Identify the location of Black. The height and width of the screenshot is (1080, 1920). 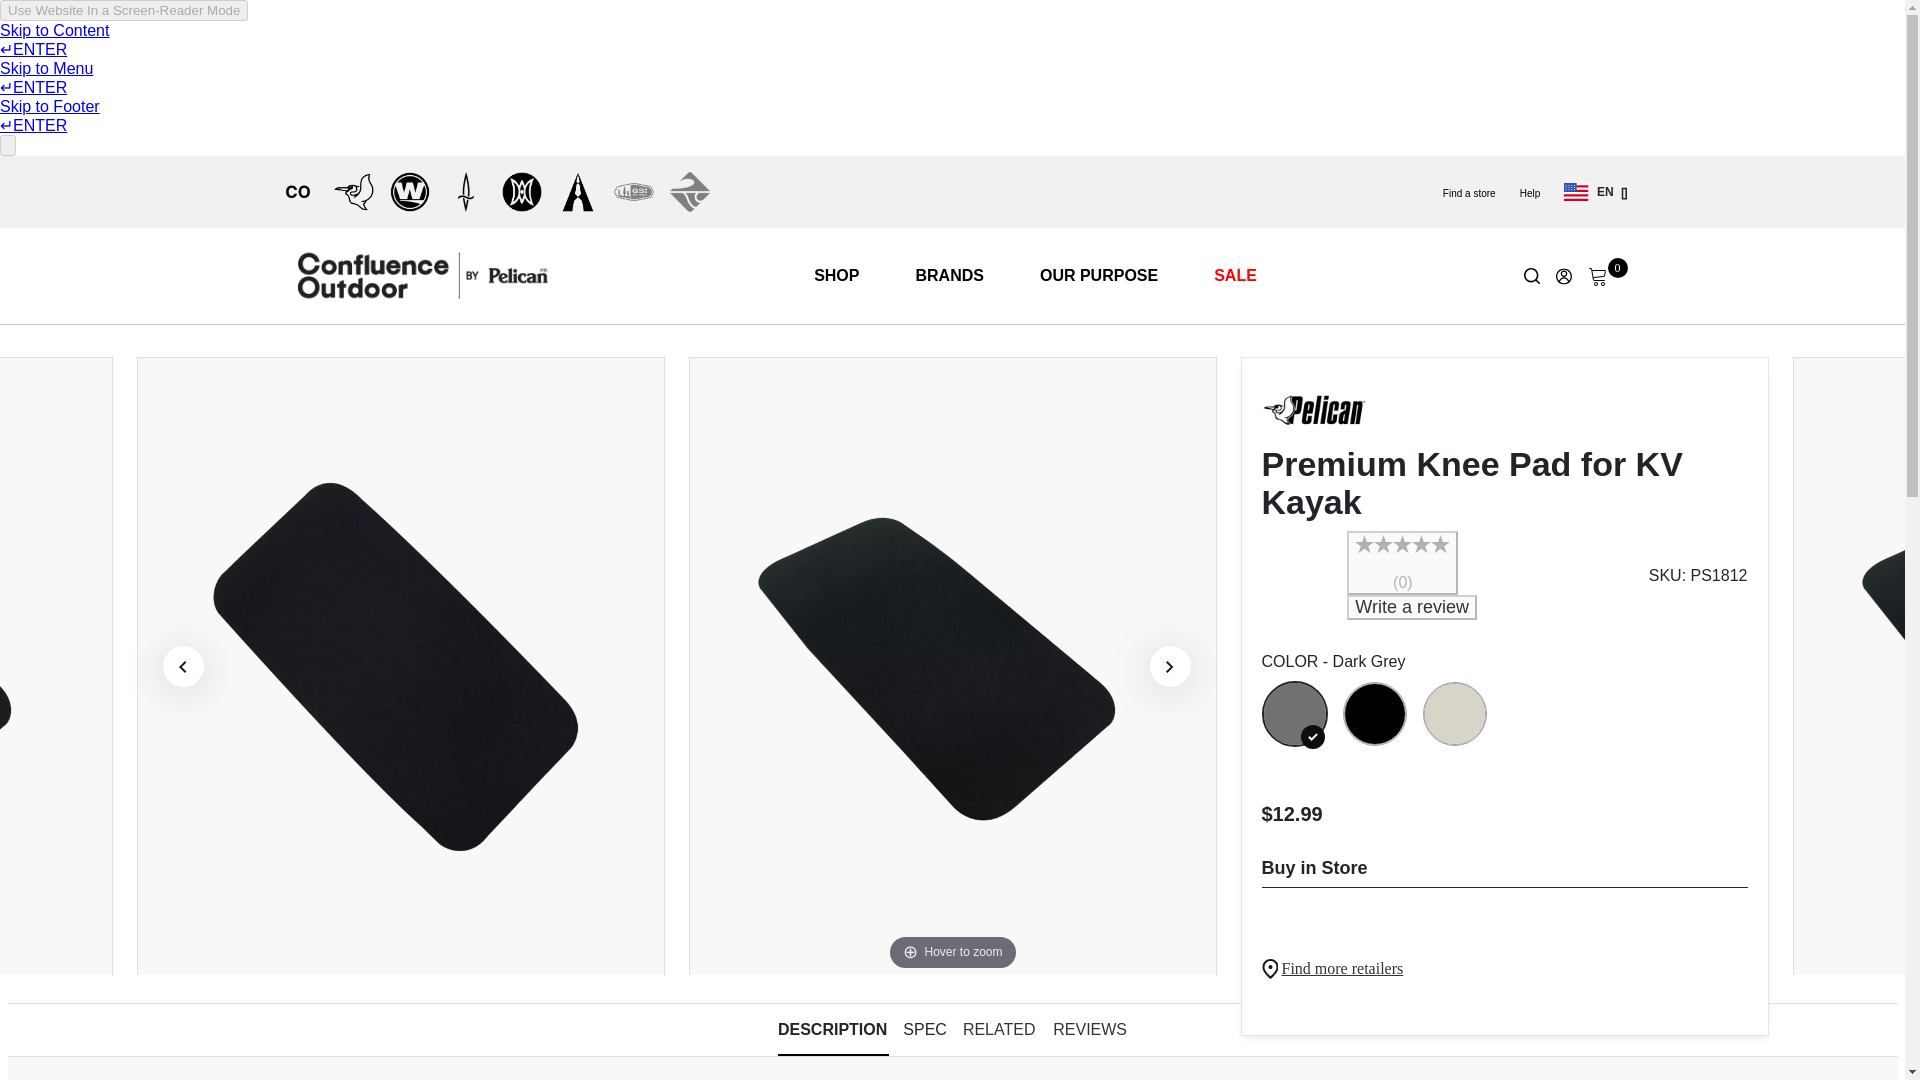
(1374, 714).